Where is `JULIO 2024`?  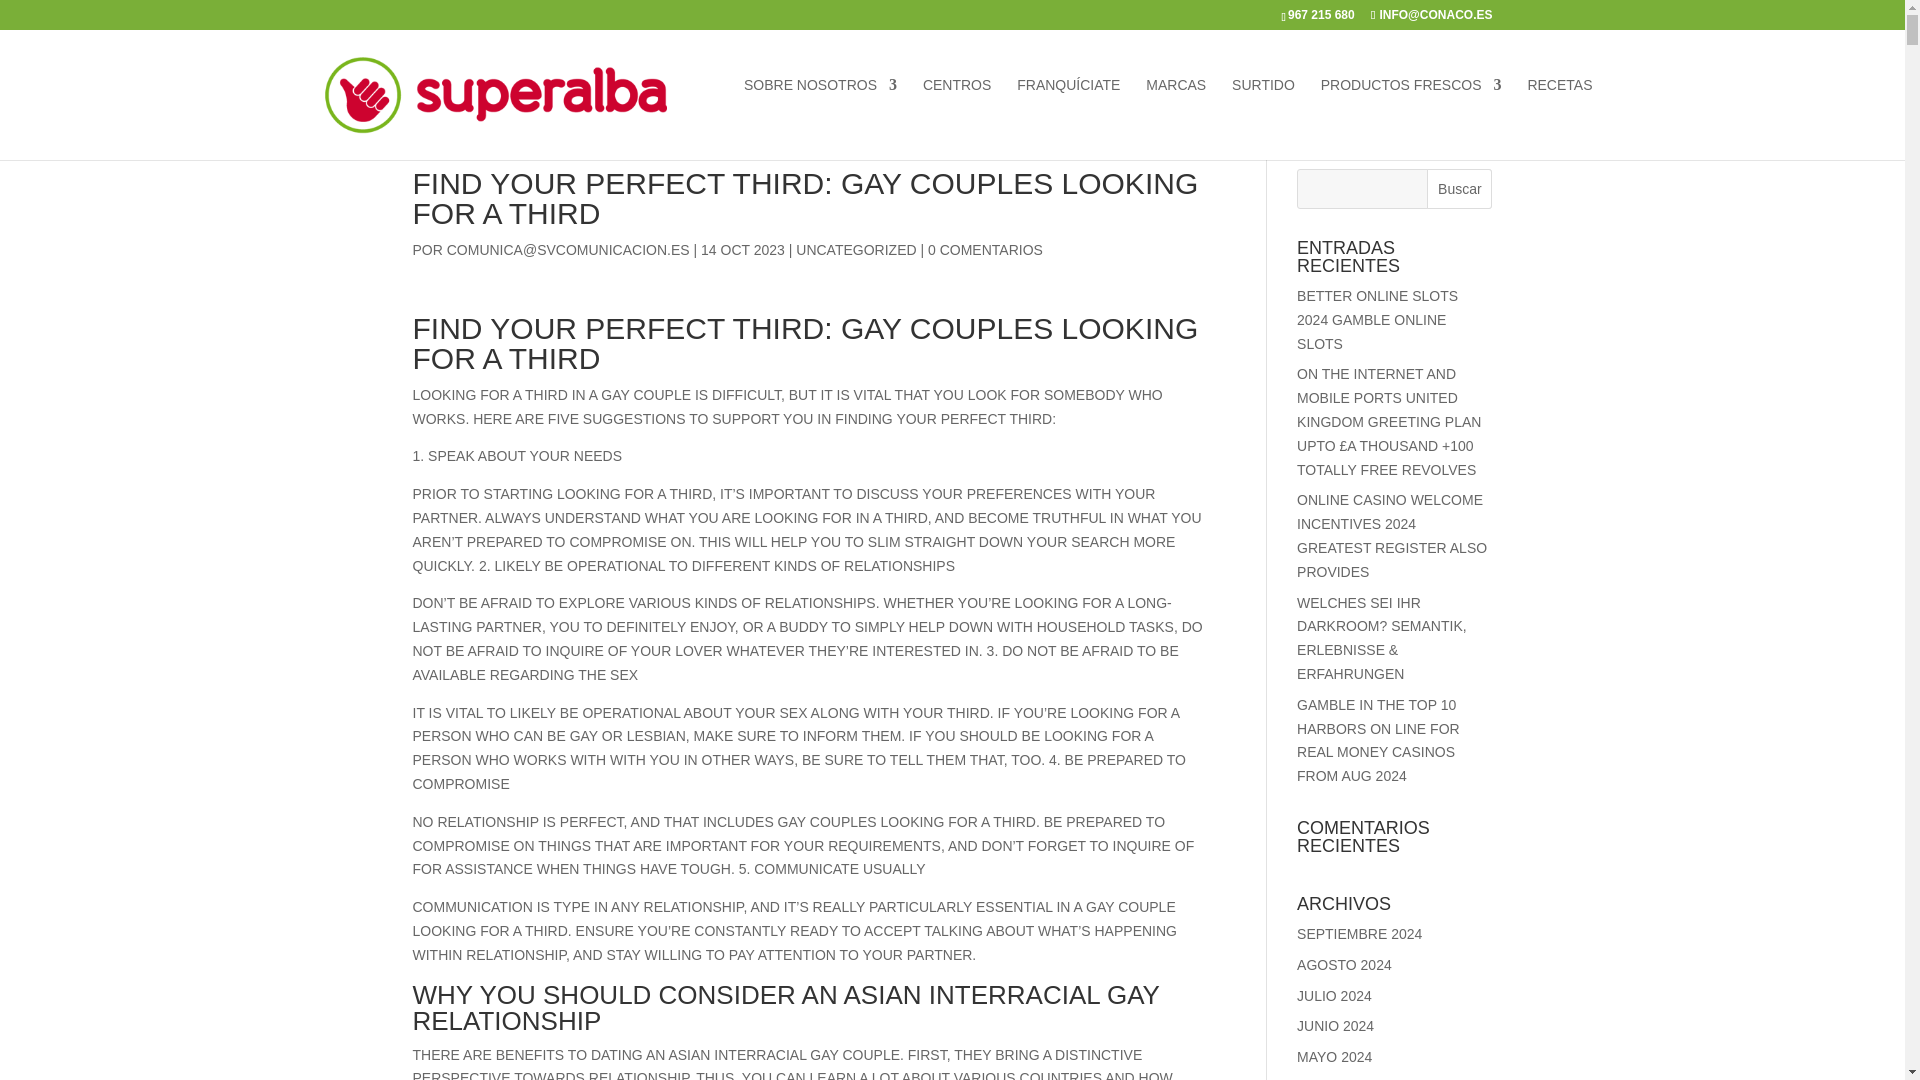 JULIO 2024 is located at coordinates (1334, 996).